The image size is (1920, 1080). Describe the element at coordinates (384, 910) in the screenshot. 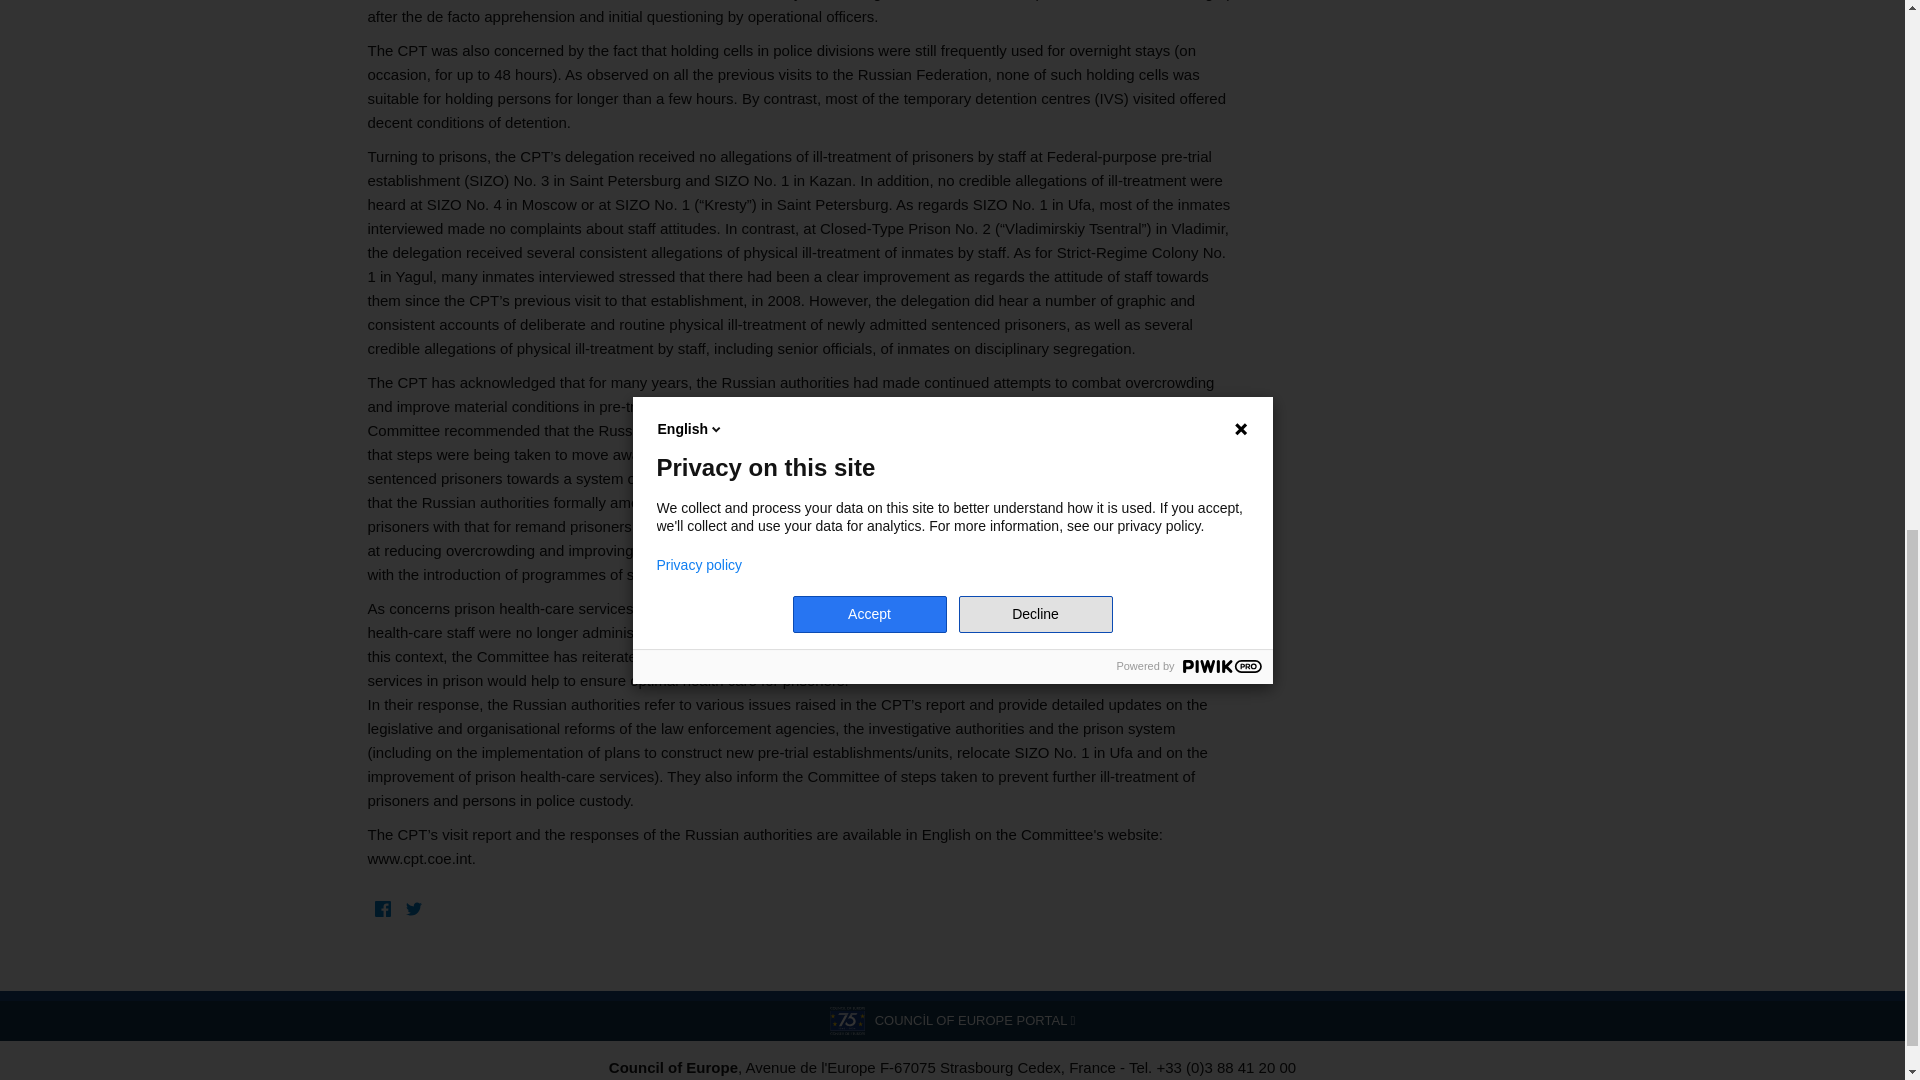

I see `Facebook` at that location.